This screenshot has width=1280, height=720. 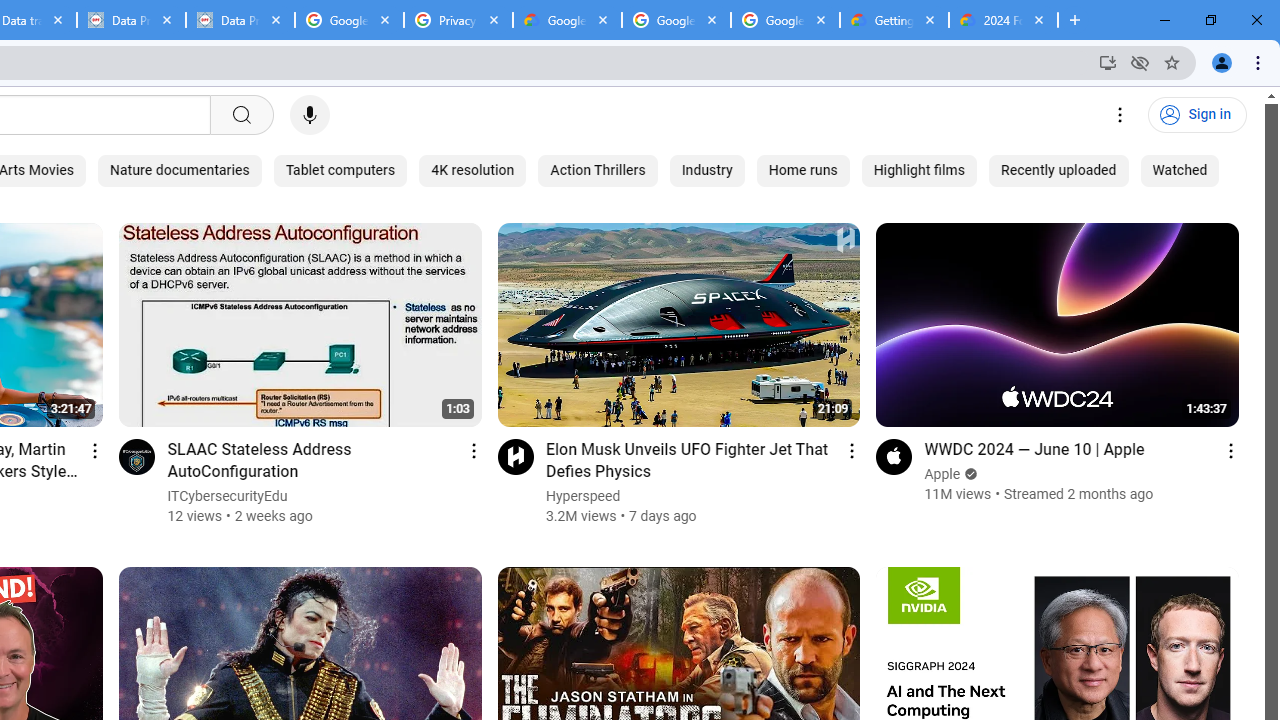 I want to click on Industry, so click(x=706, y=170).